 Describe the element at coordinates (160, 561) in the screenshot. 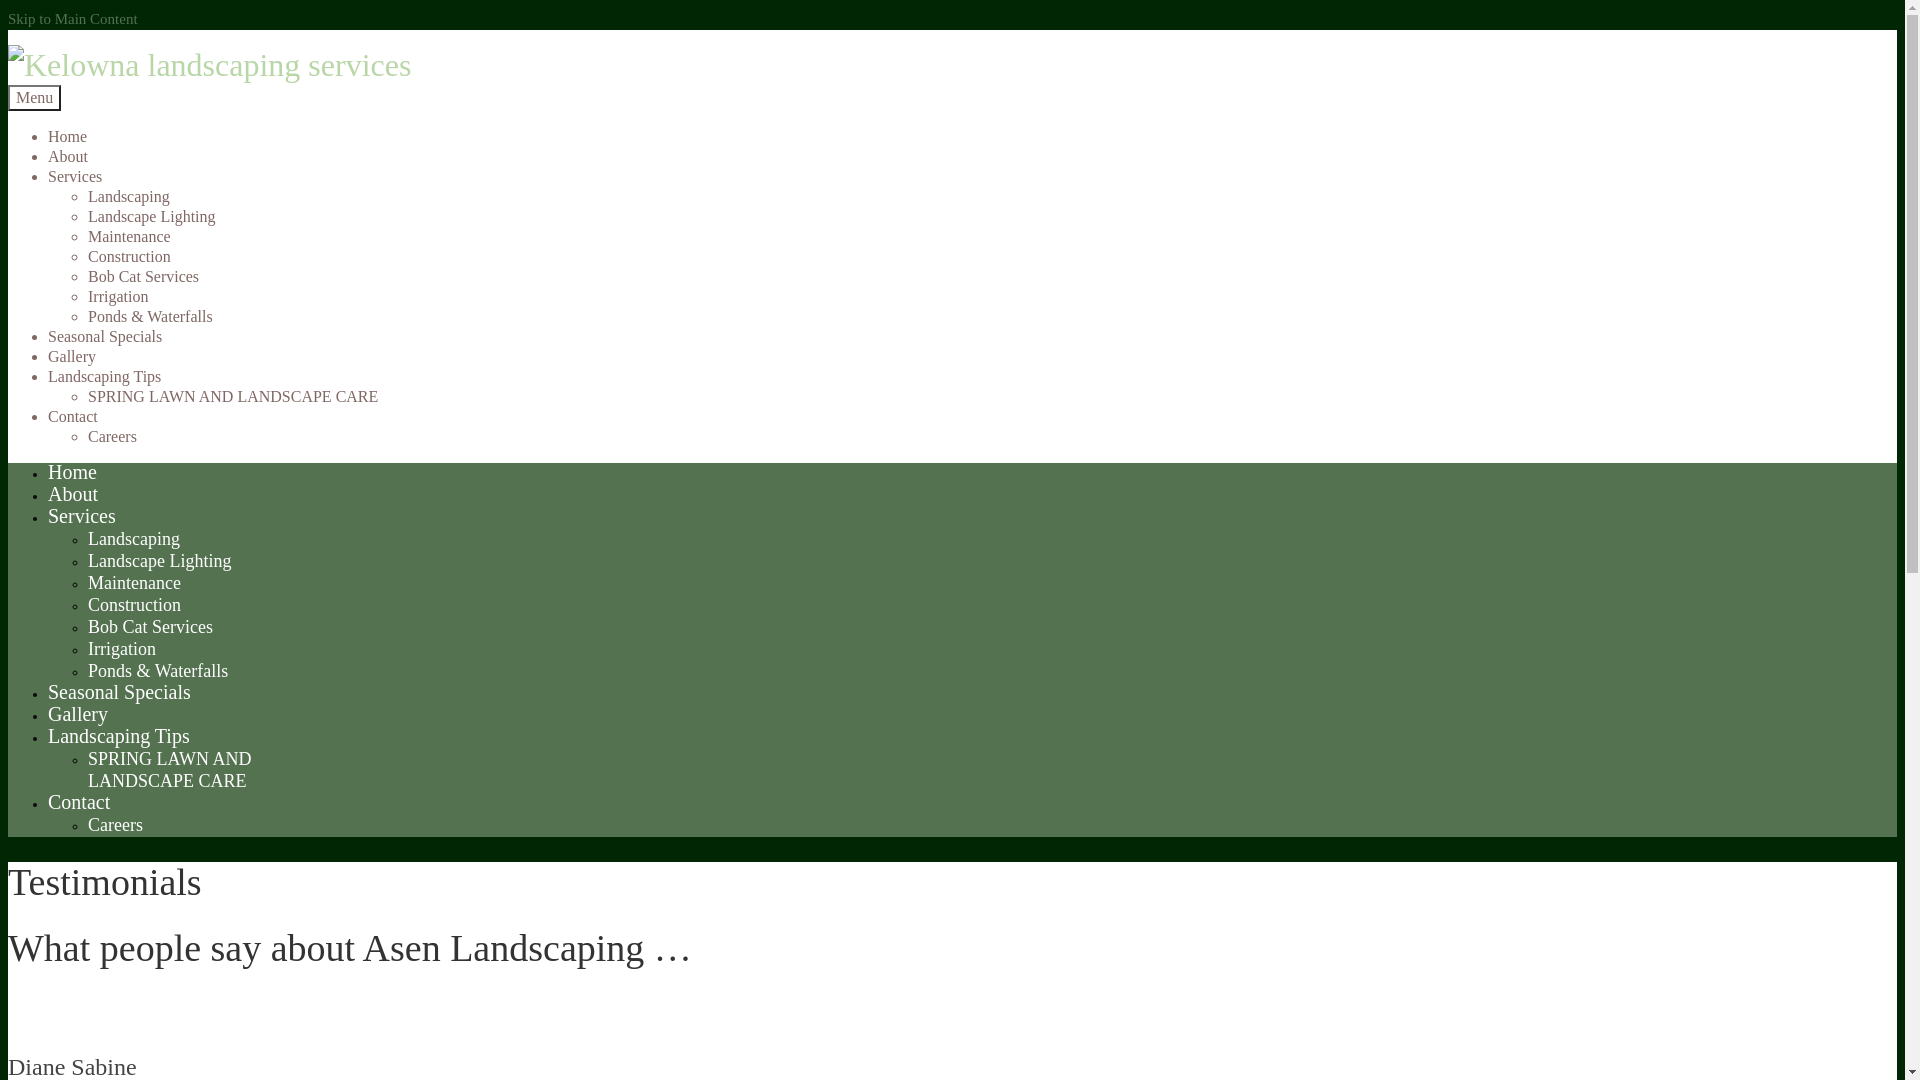

I see `Landscape Lighting` at that location.